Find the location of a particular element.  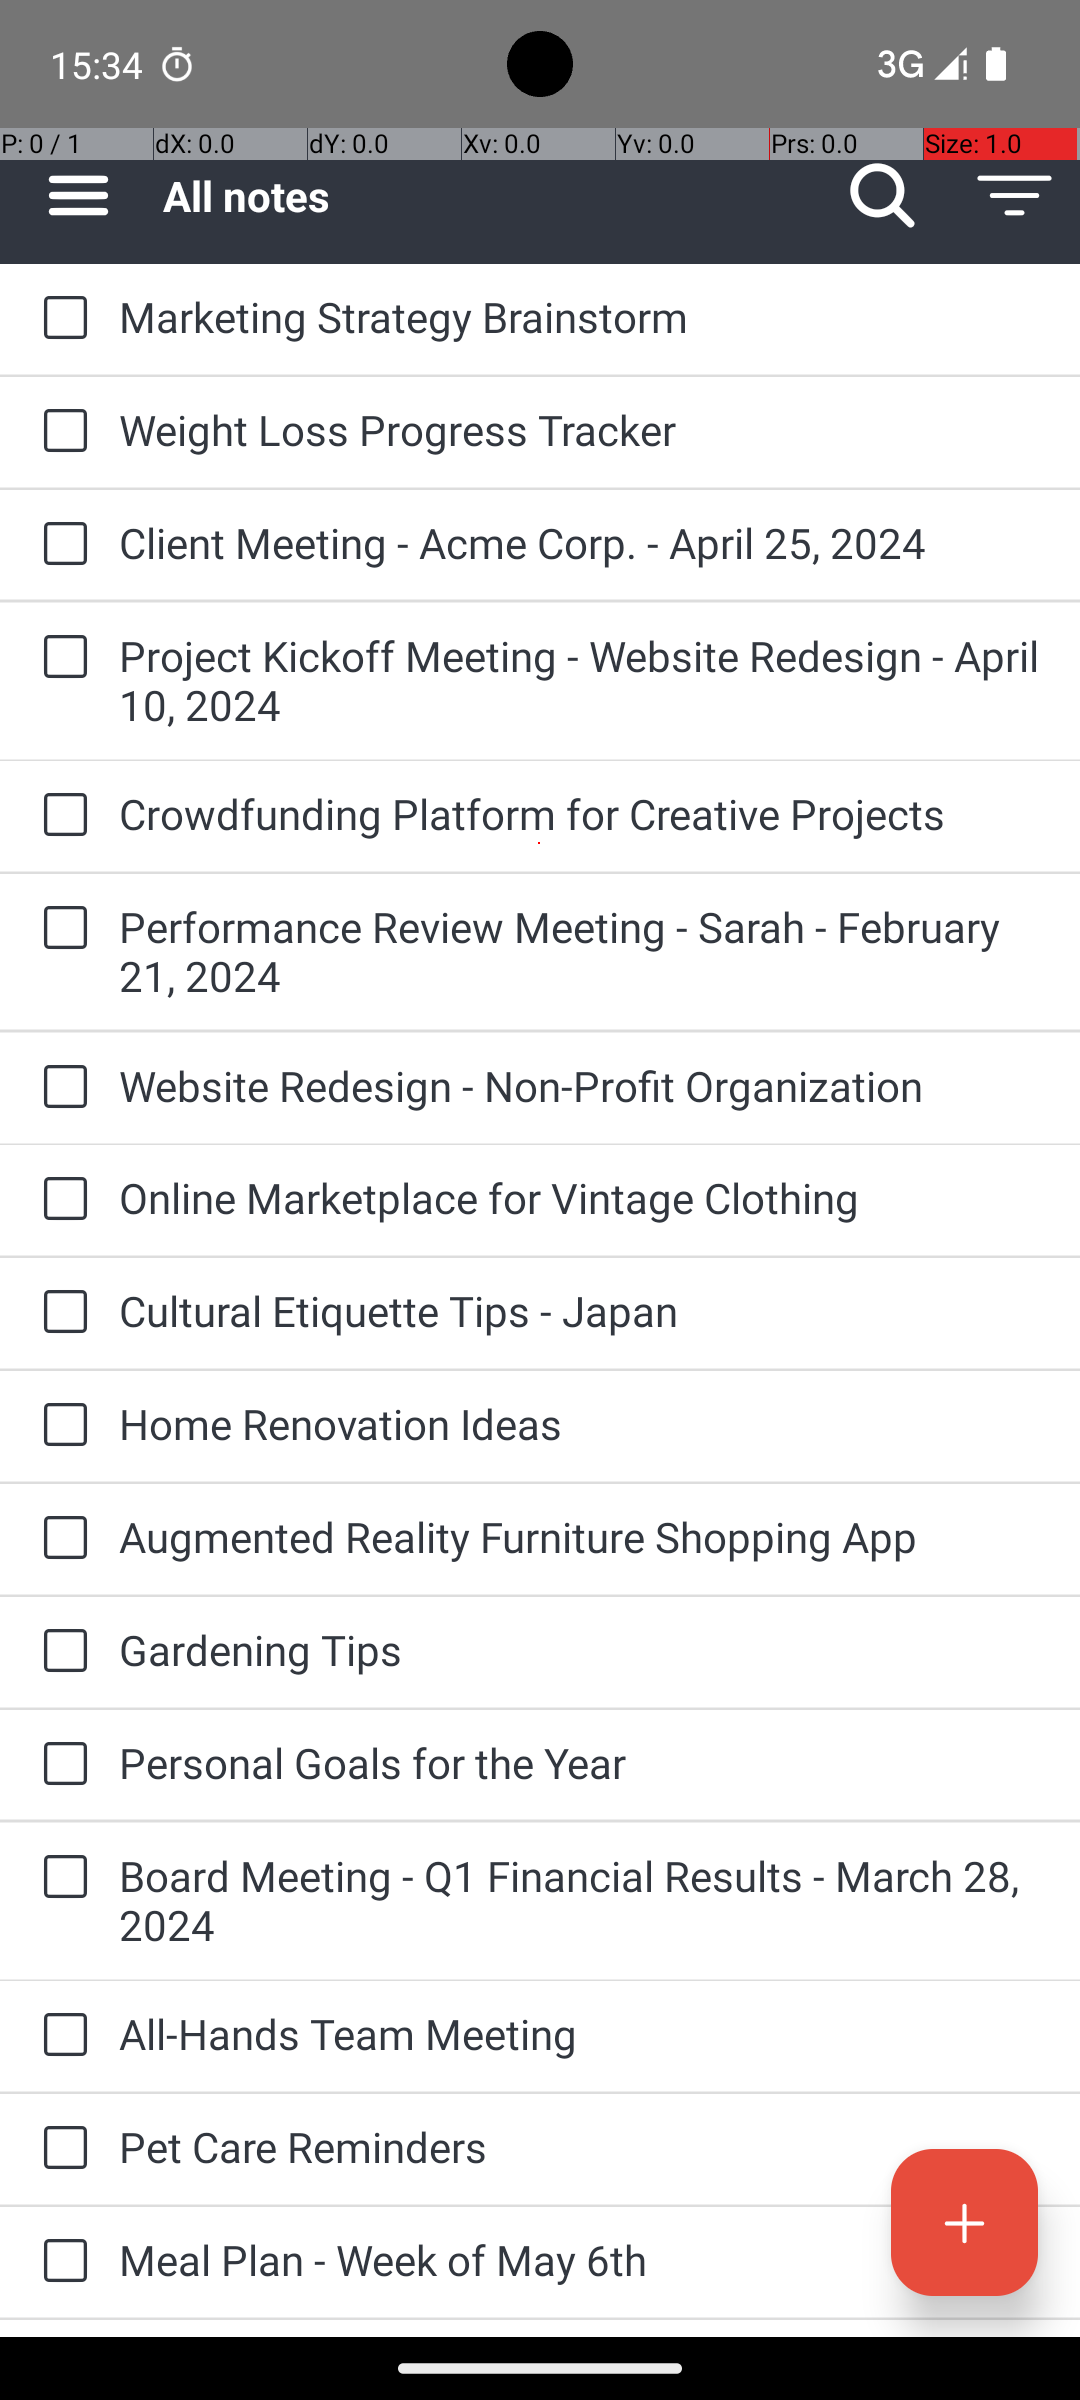

to-do: Weight Loss Progress Tracker is located at coordinates (60, 432).